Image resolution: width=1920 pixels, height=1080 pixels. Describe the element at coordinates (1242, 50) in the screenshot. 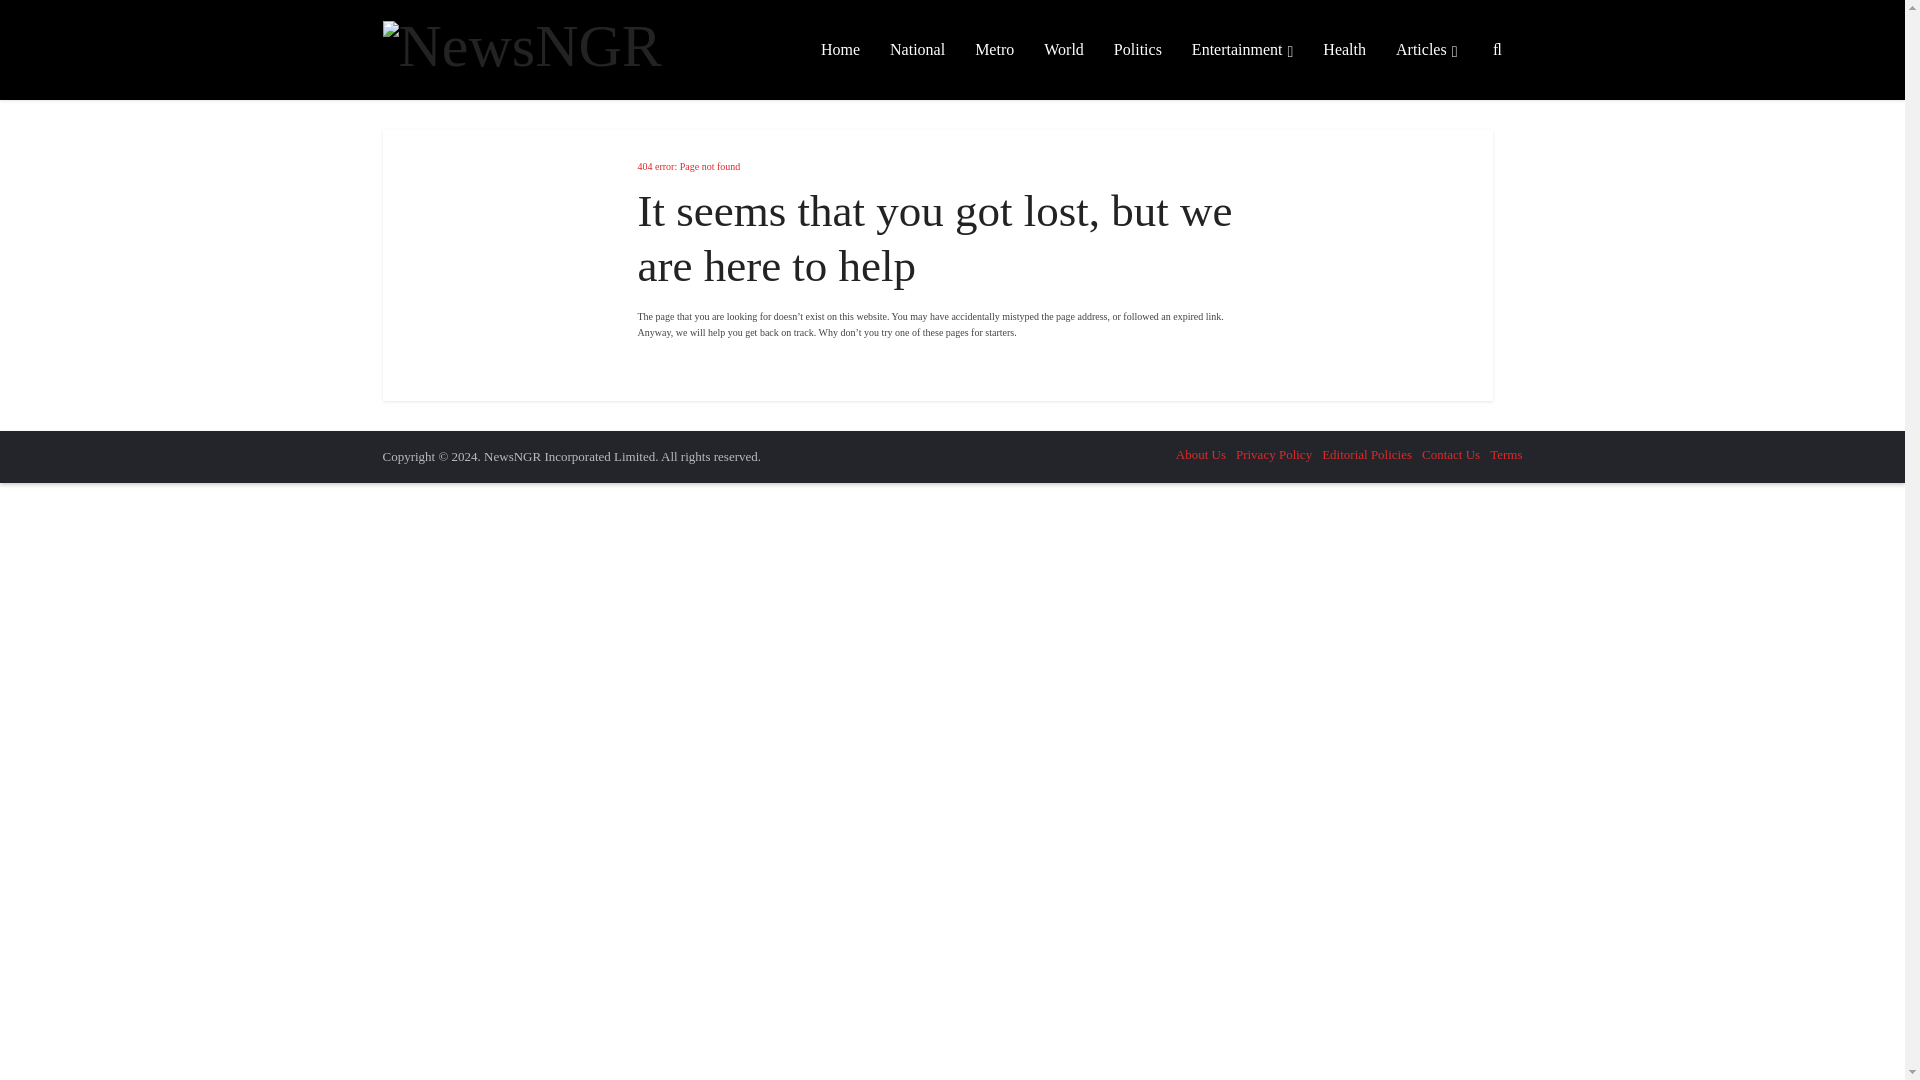

I see `Entertainment` at that location.